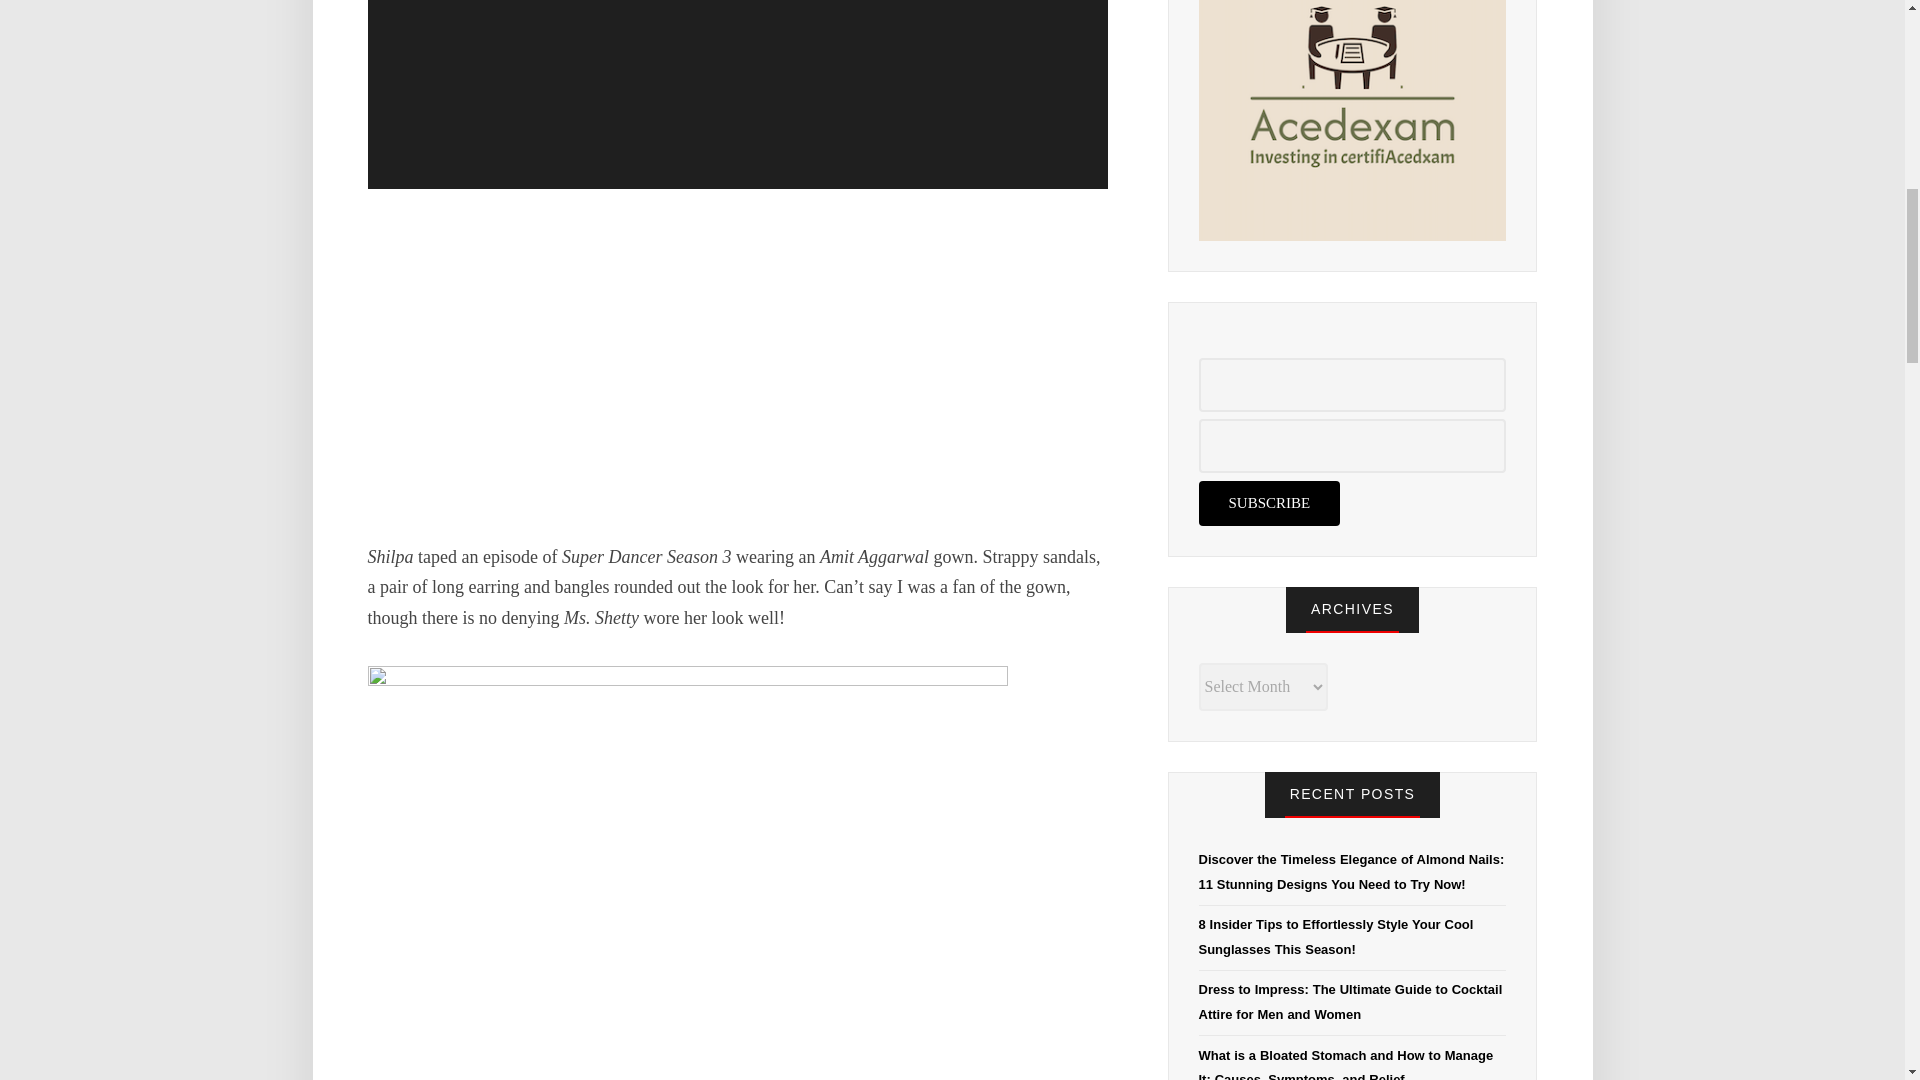  Describe the element at coordinates (1269, 502) in the screenshot. I see `Subscribe` at that location.